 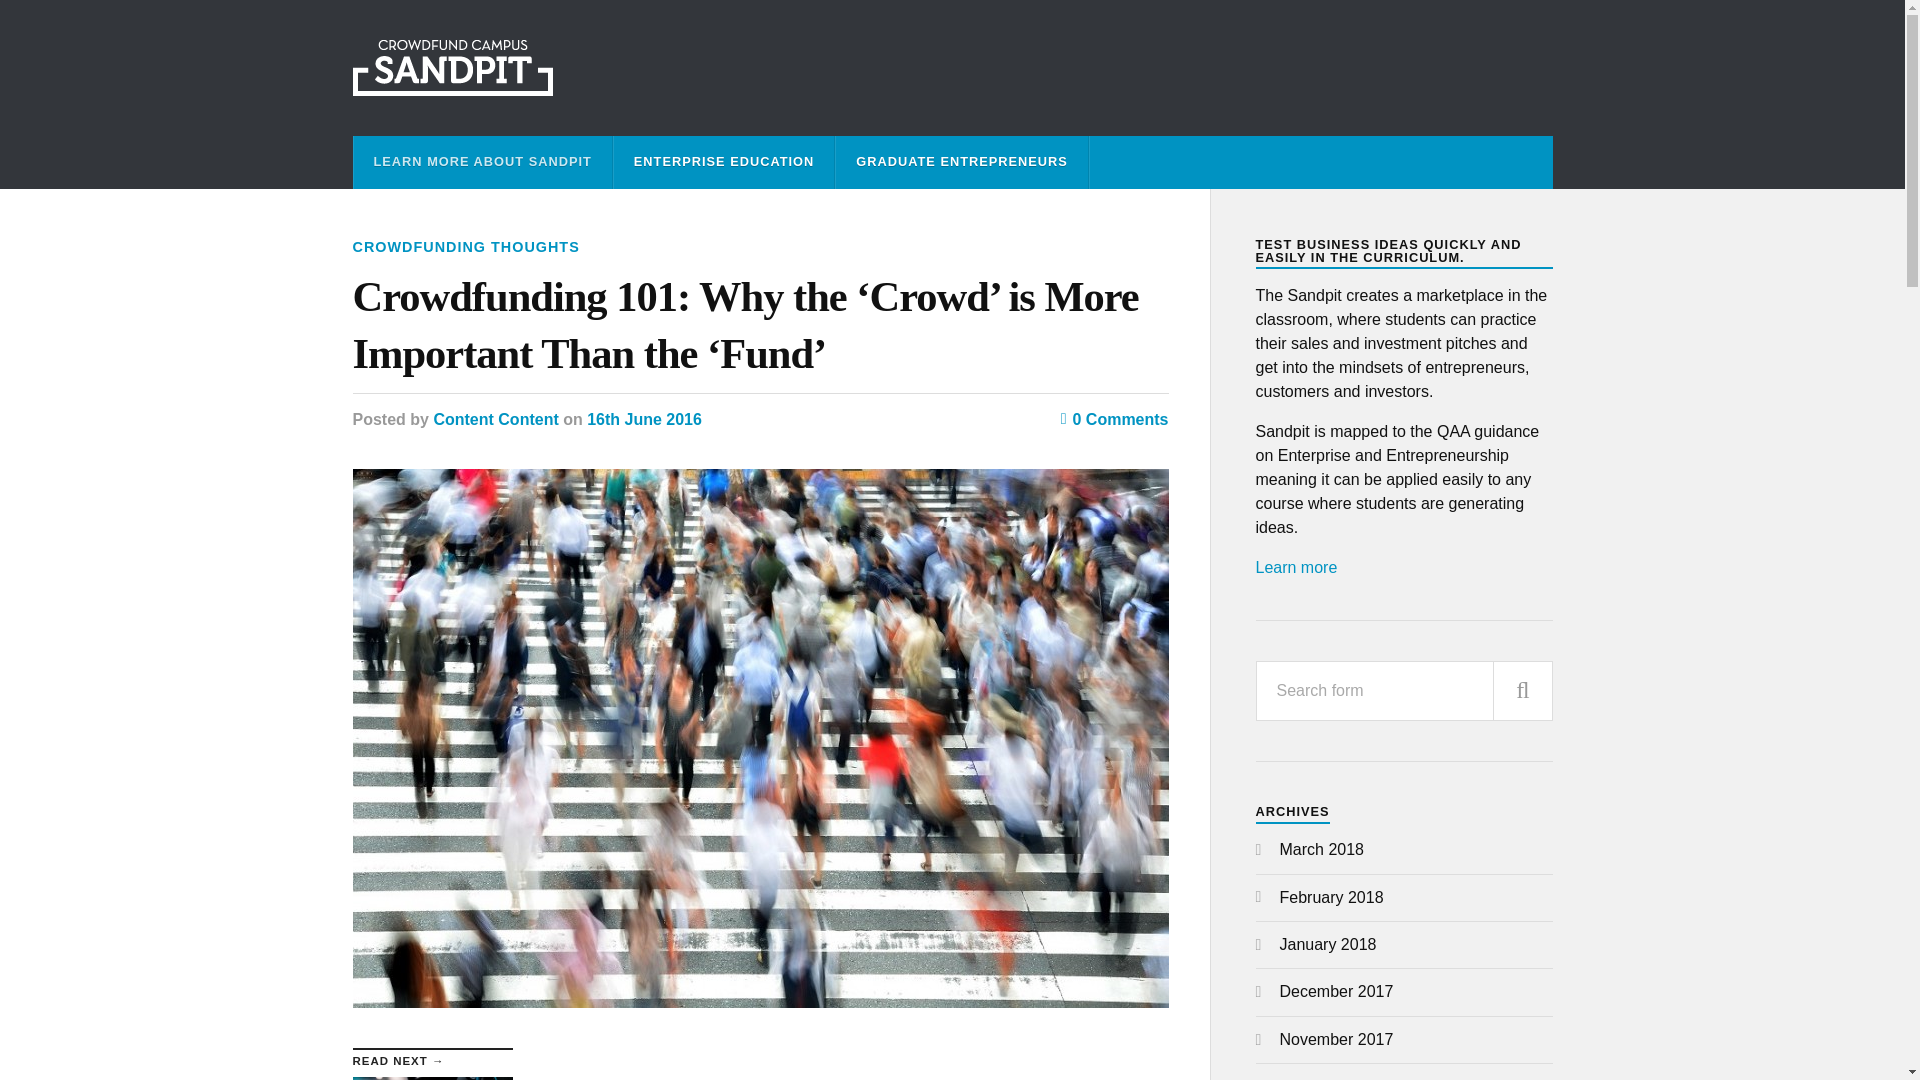 What do you see at coordinates (962, 162) in the screenshot?
I see `GRADUATE ENTREPRENEURS` at bounding box center [962, 162].